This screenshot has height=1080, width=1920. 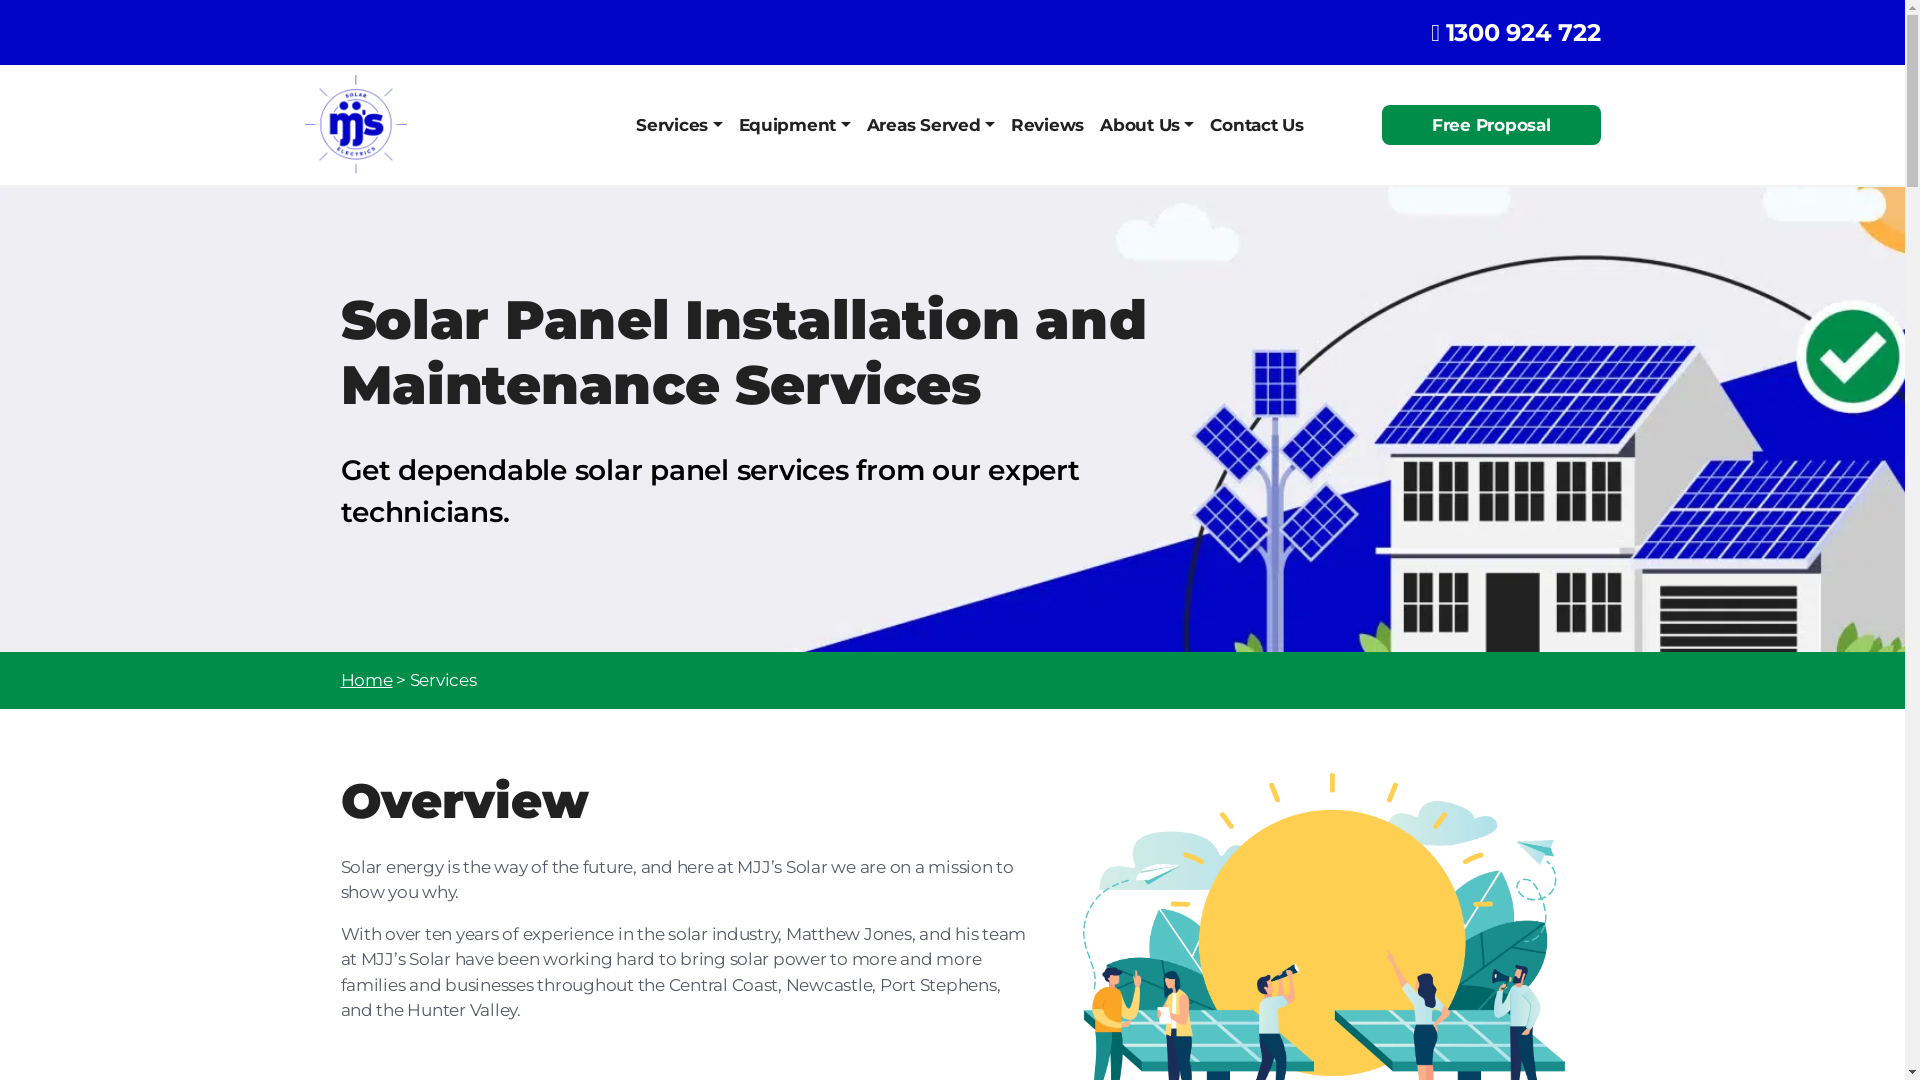 What do you see at coordinates (679, 125) in the screenshot?
I see `Services` at bounding box center [679, 125].